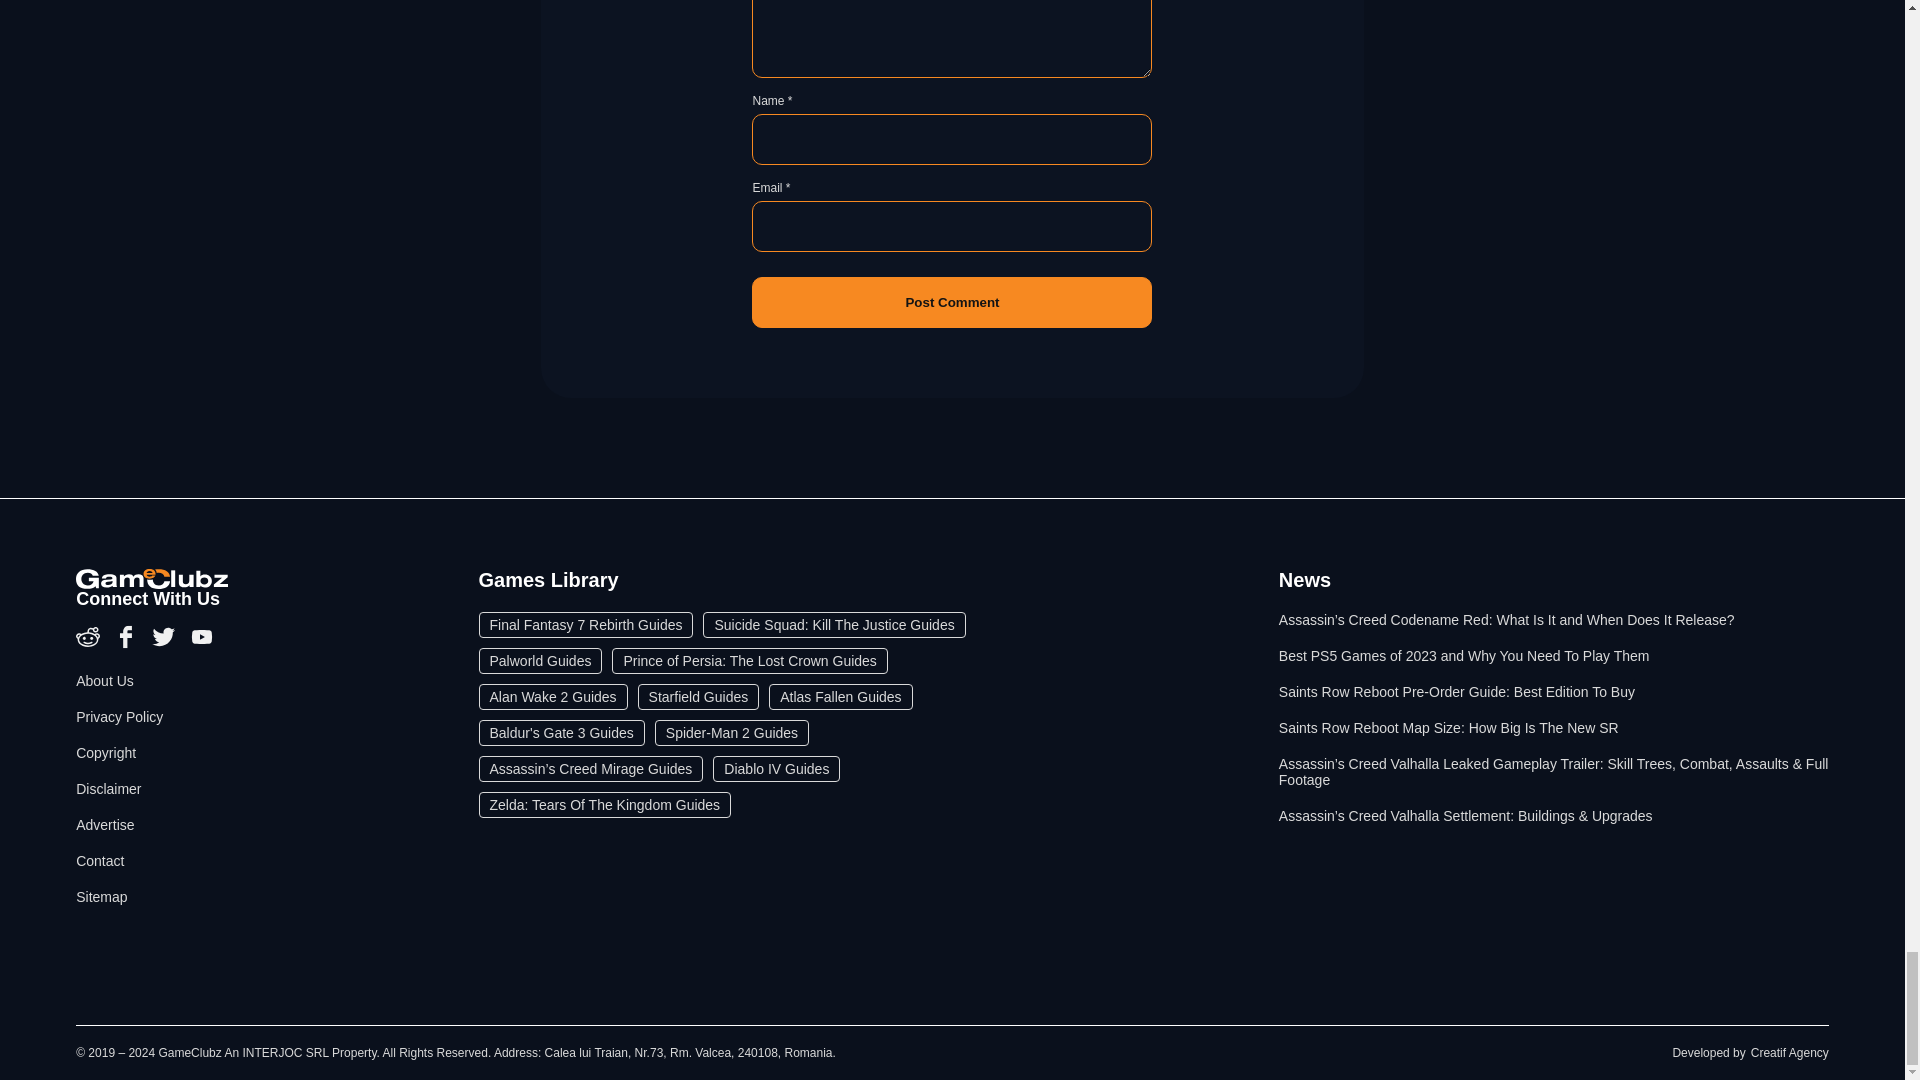 Image resolution: width=1920 pixels, height=1080 pixels. I want to click on Post Comment, so click(952, 302).